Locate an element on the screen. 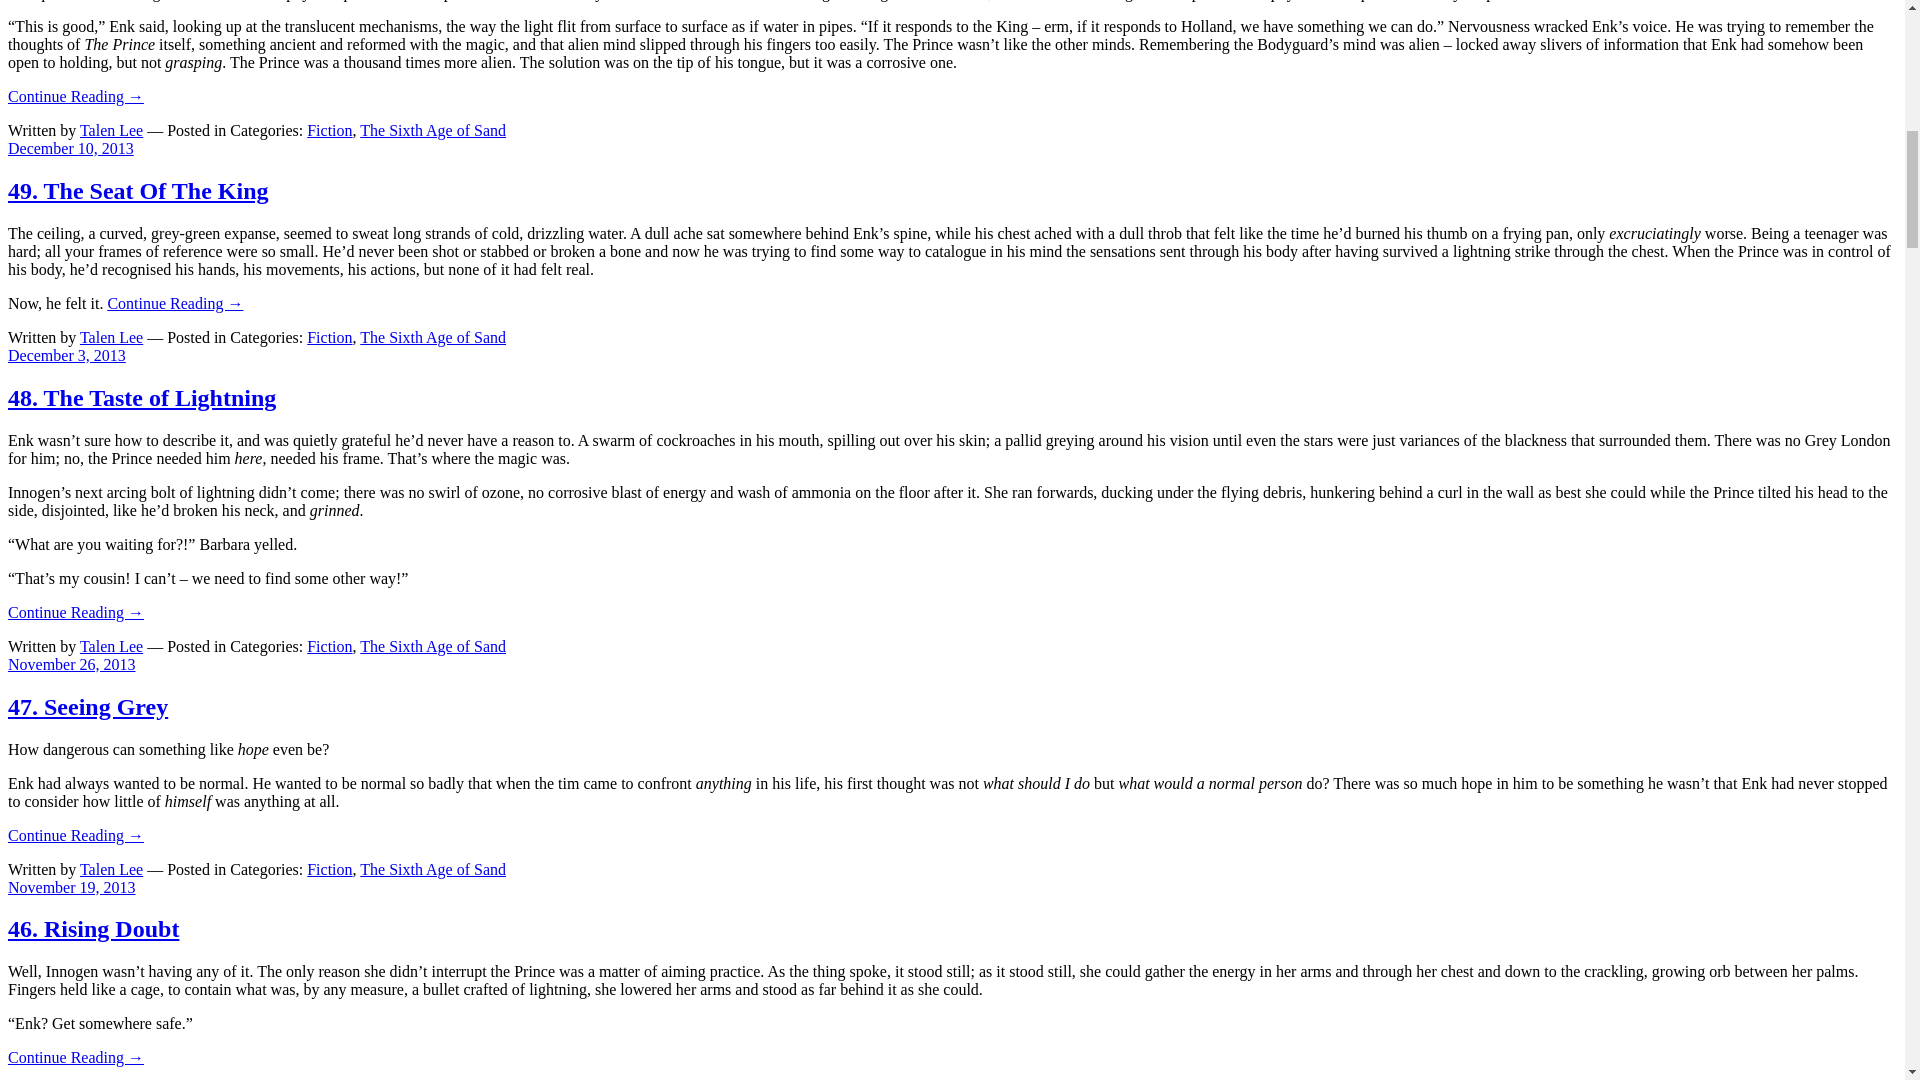 The width and height of the screenshot is (1920, 1080). Posts by Talen Lee is located at coordinates (111, 337).